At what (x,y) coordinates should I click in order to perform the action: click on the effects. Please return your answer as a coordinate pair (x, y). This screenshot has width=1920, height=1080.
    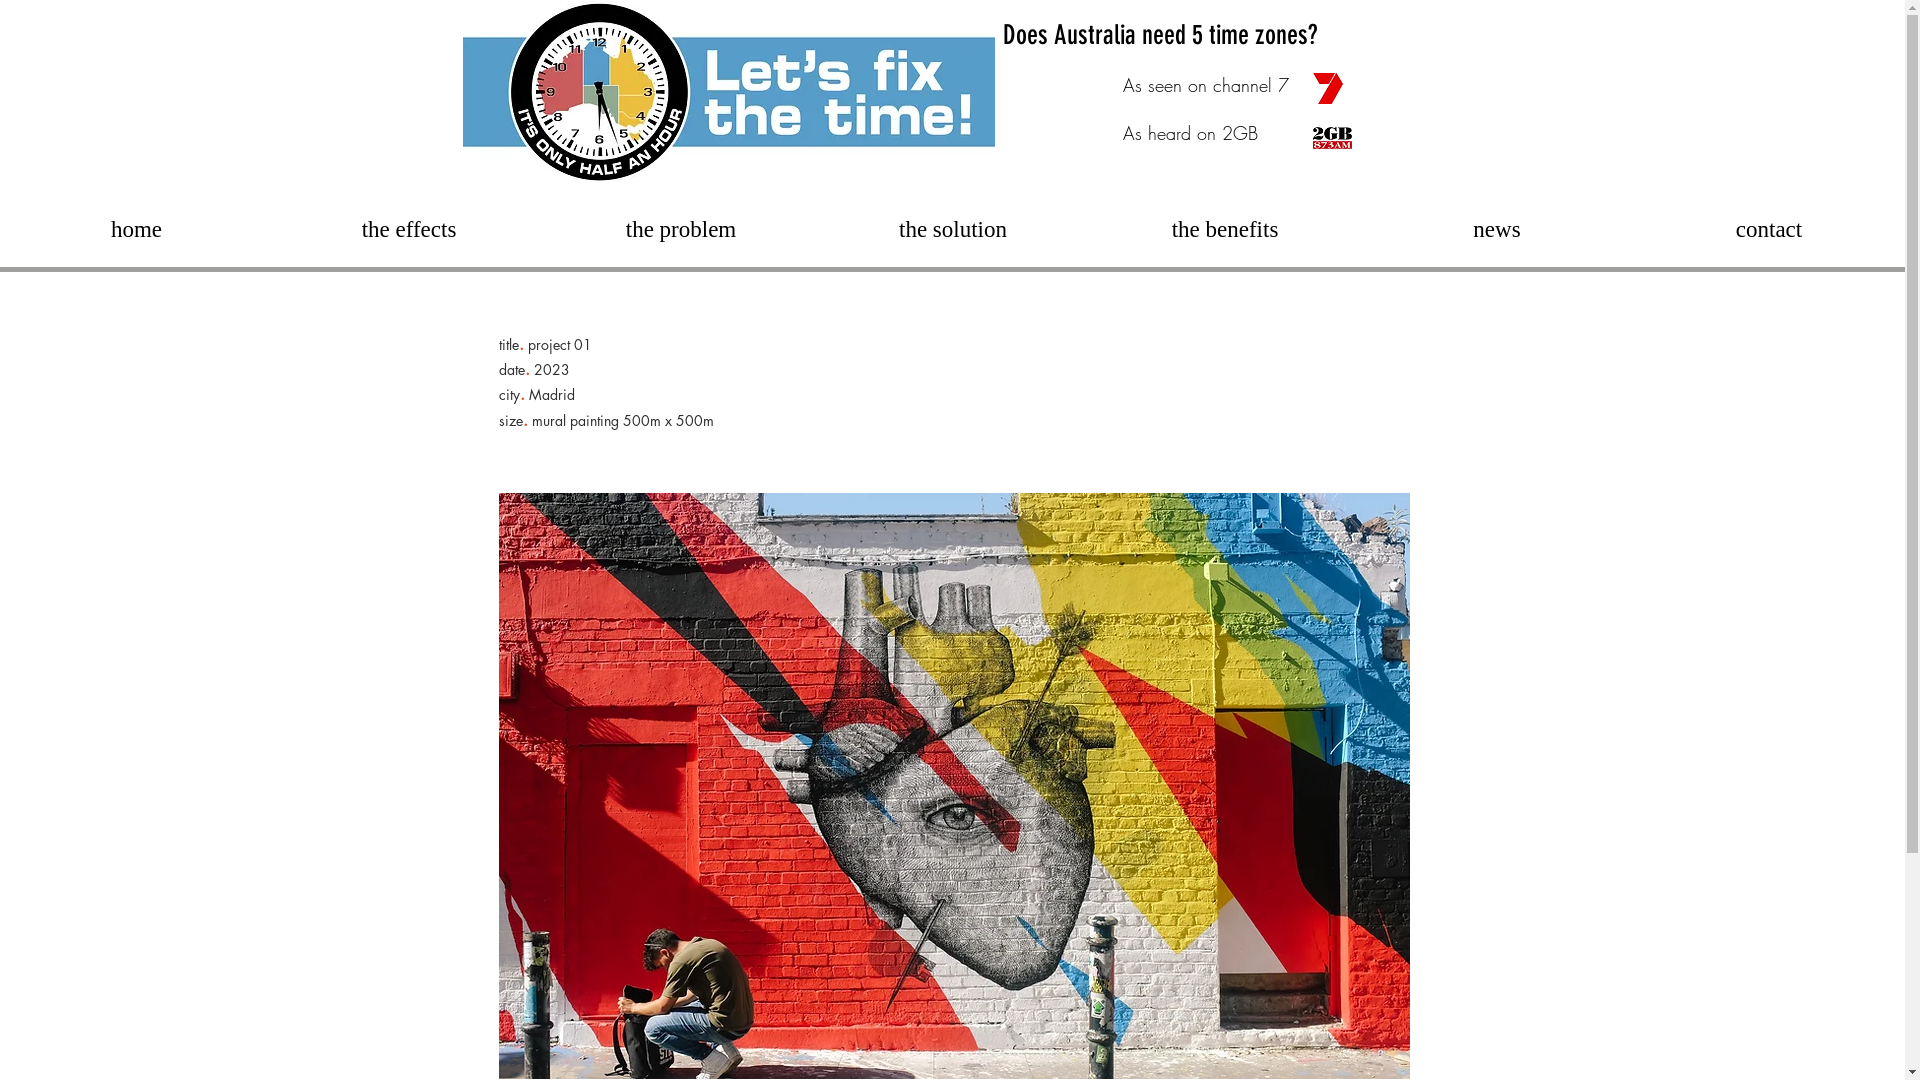
    Looking at the image, I should click on (409, 230).